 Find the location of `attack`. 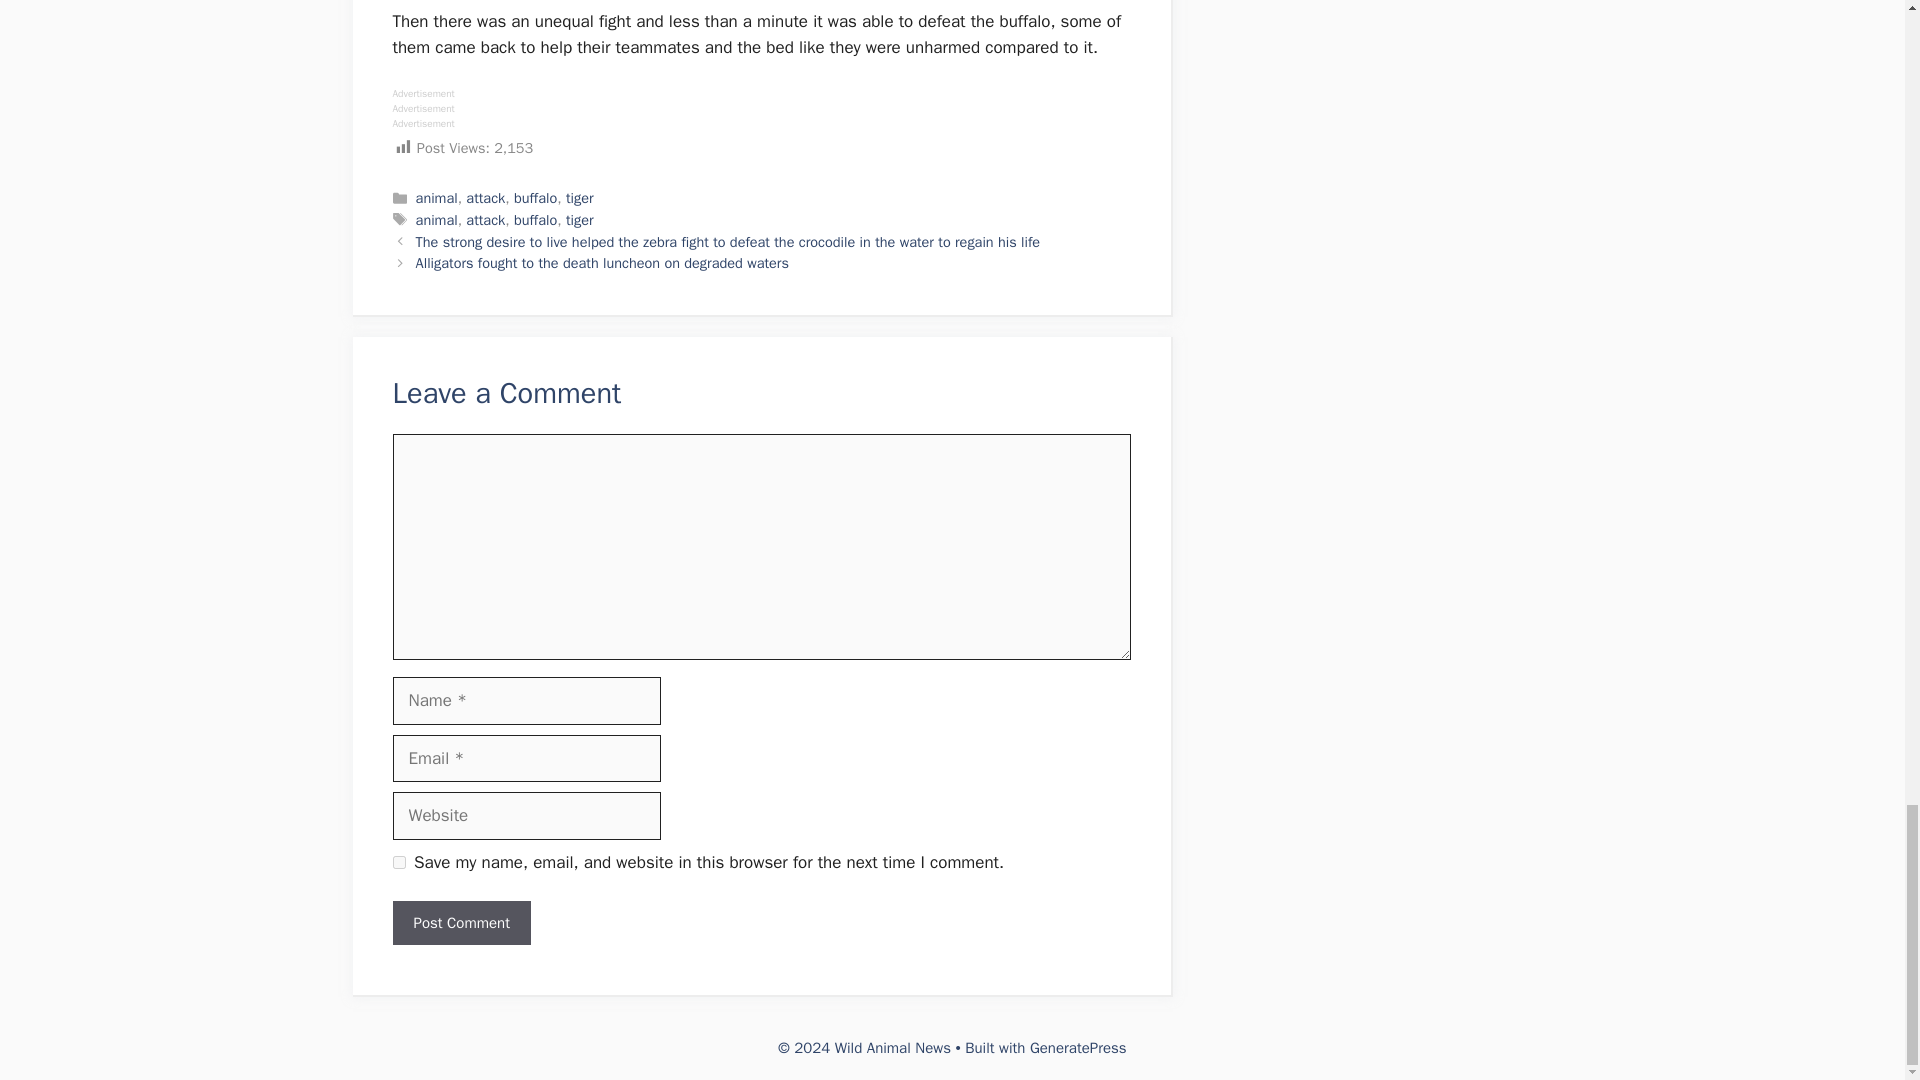

attack is located at coordinates (485, 198).